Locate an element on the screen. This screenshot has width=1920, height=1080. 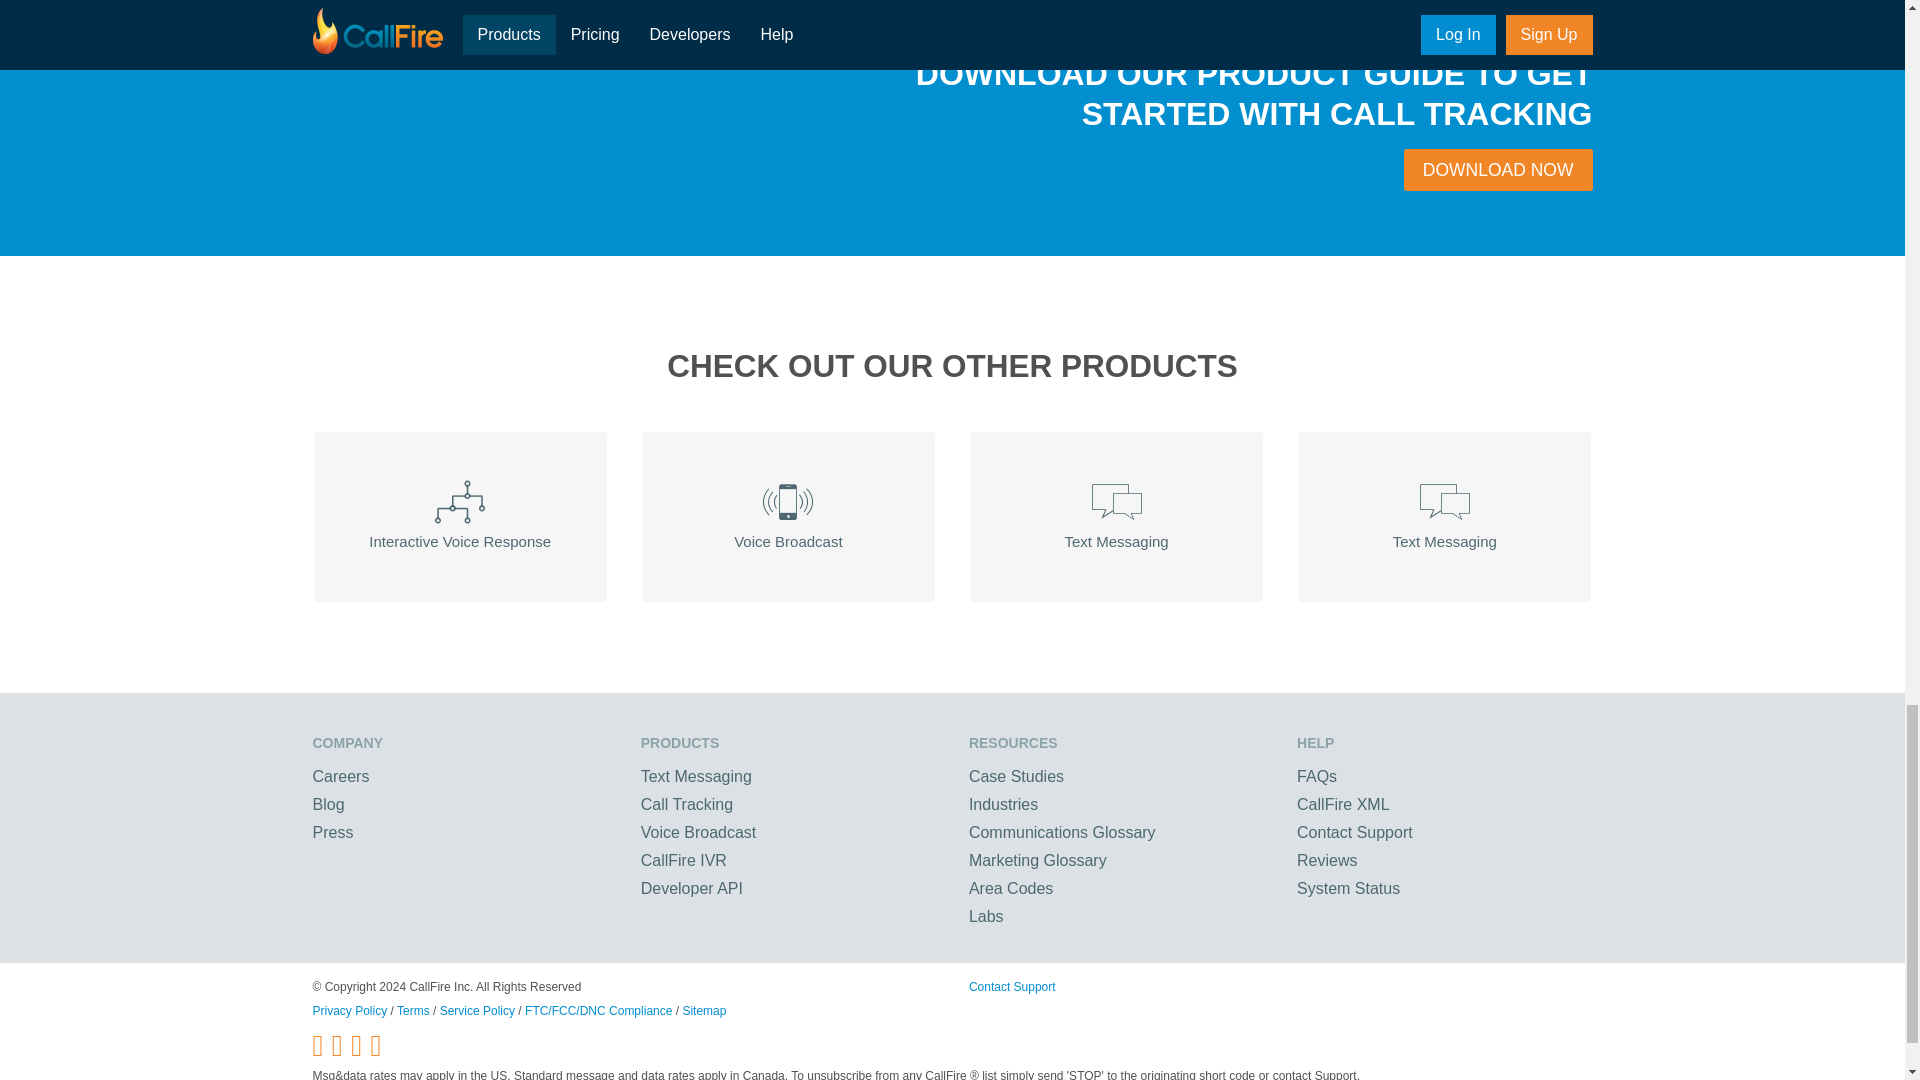
Interactive Voice Response is located at coordinates (458, 516).